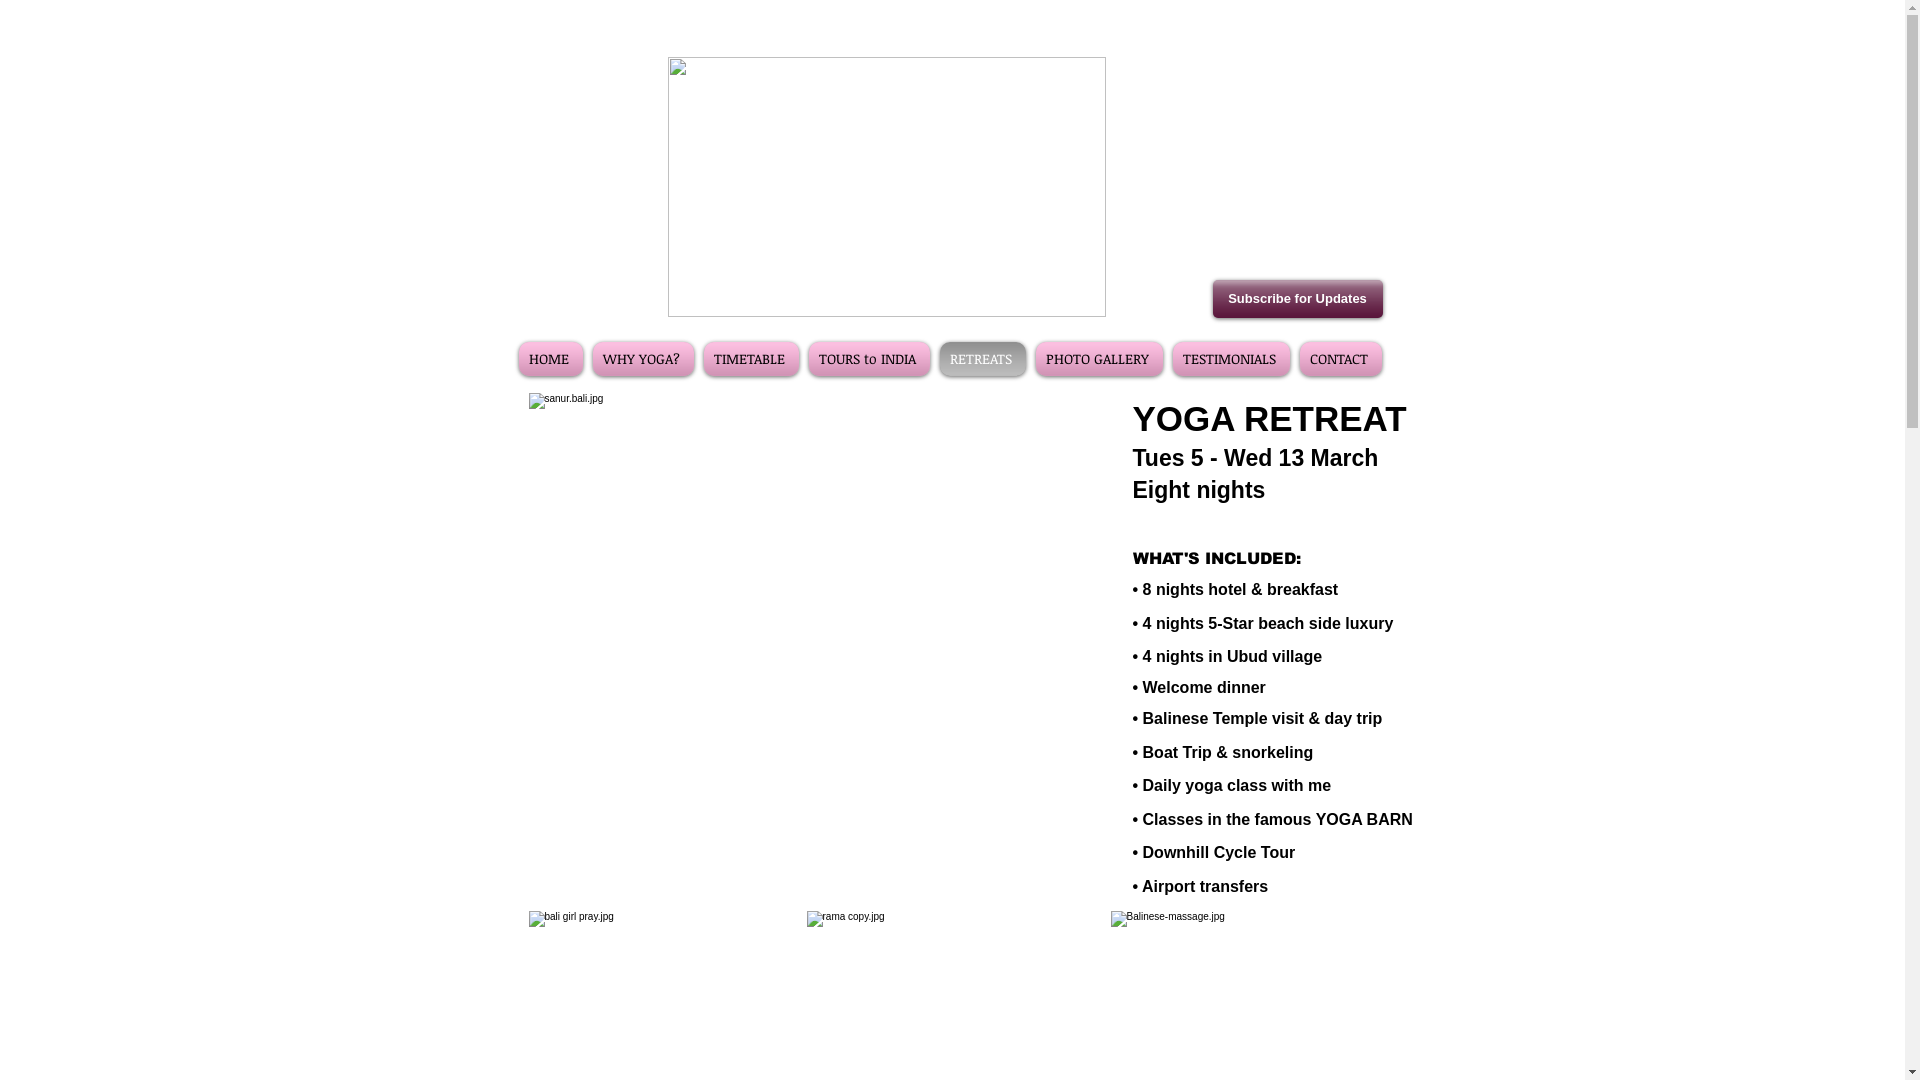 The width and height of the screenshot is (1920, 1080). What do you see at coordinates (1338, 359) in the screenshot?
I see `CONTACT` at bounding box center [1338, 359].